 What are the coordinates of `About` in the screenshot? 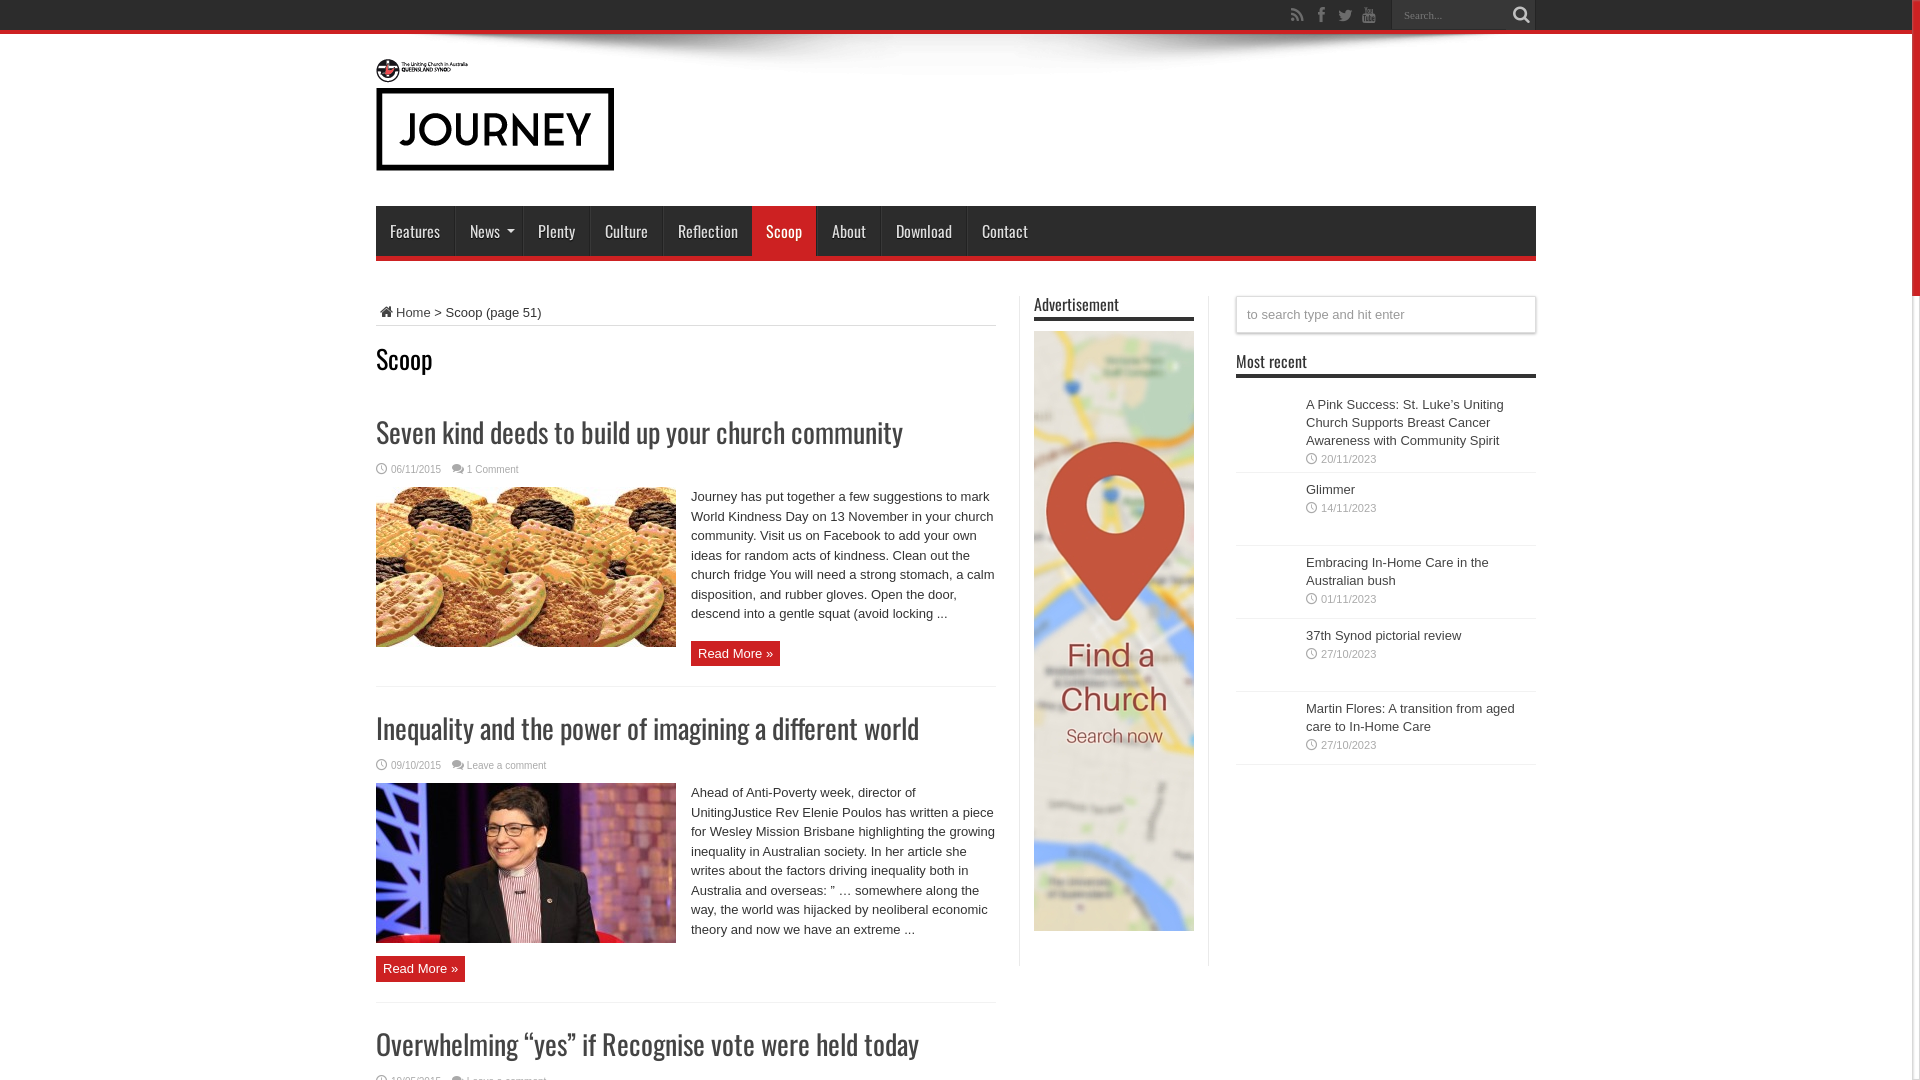 It's located at (848, 231).